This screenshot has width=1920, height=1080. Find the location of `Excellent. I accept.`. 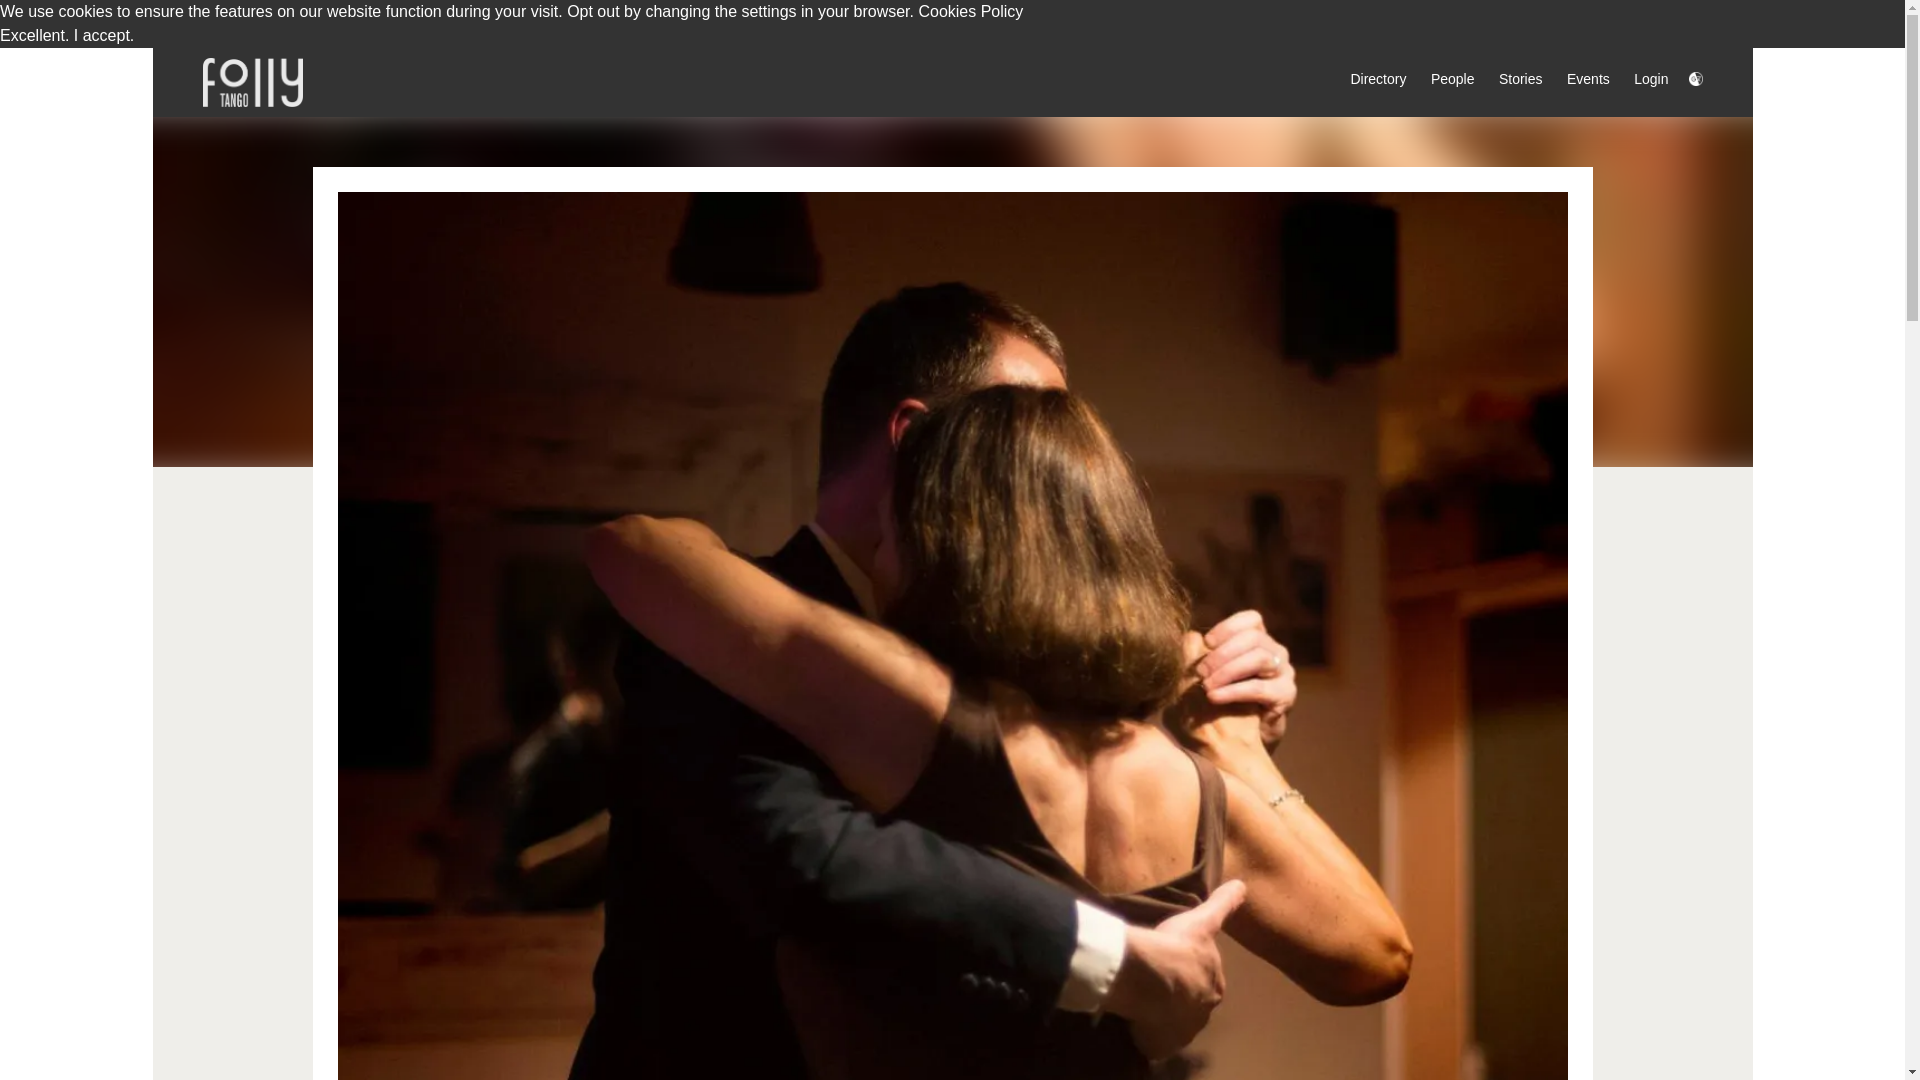

Excellent. I accept. is located at coordinates (67, 36).